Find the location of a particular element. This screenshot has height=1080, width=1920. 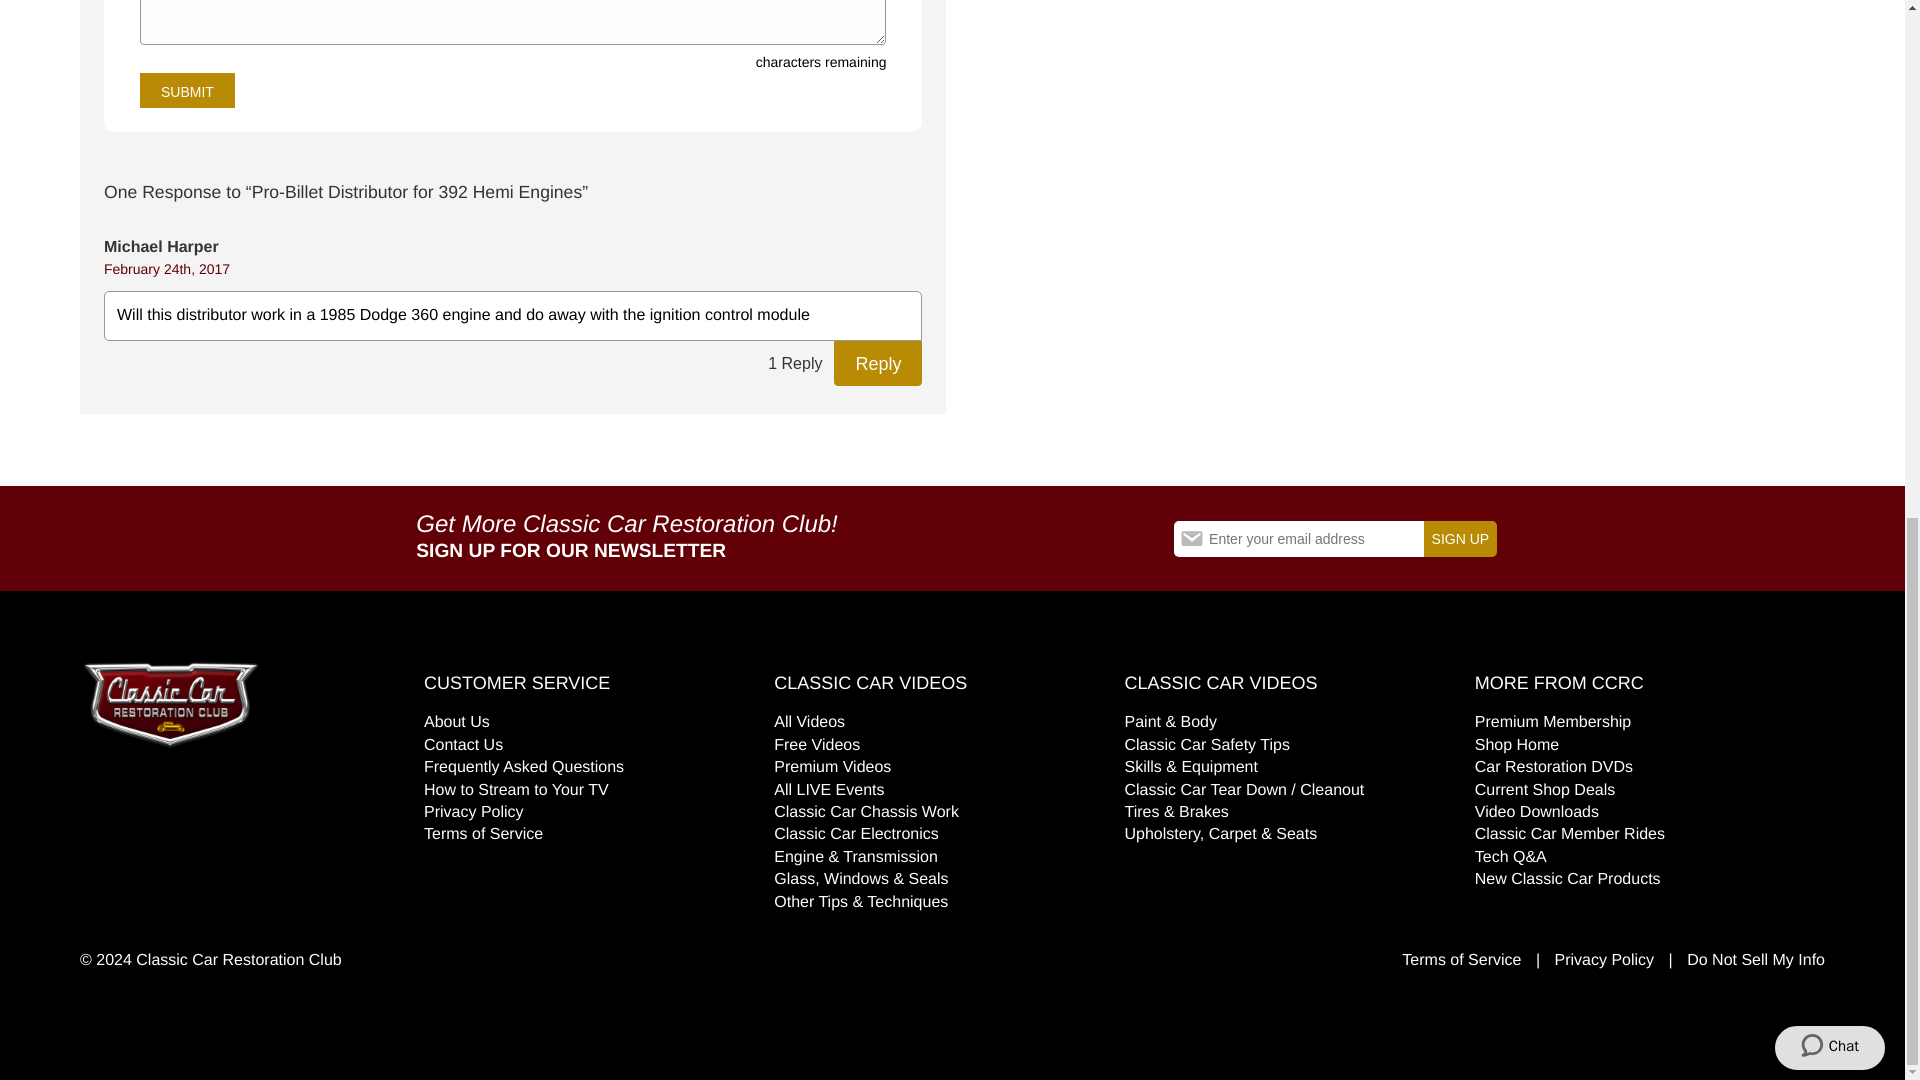

How to Stream to Your TV is located at coordinates (516, 790).